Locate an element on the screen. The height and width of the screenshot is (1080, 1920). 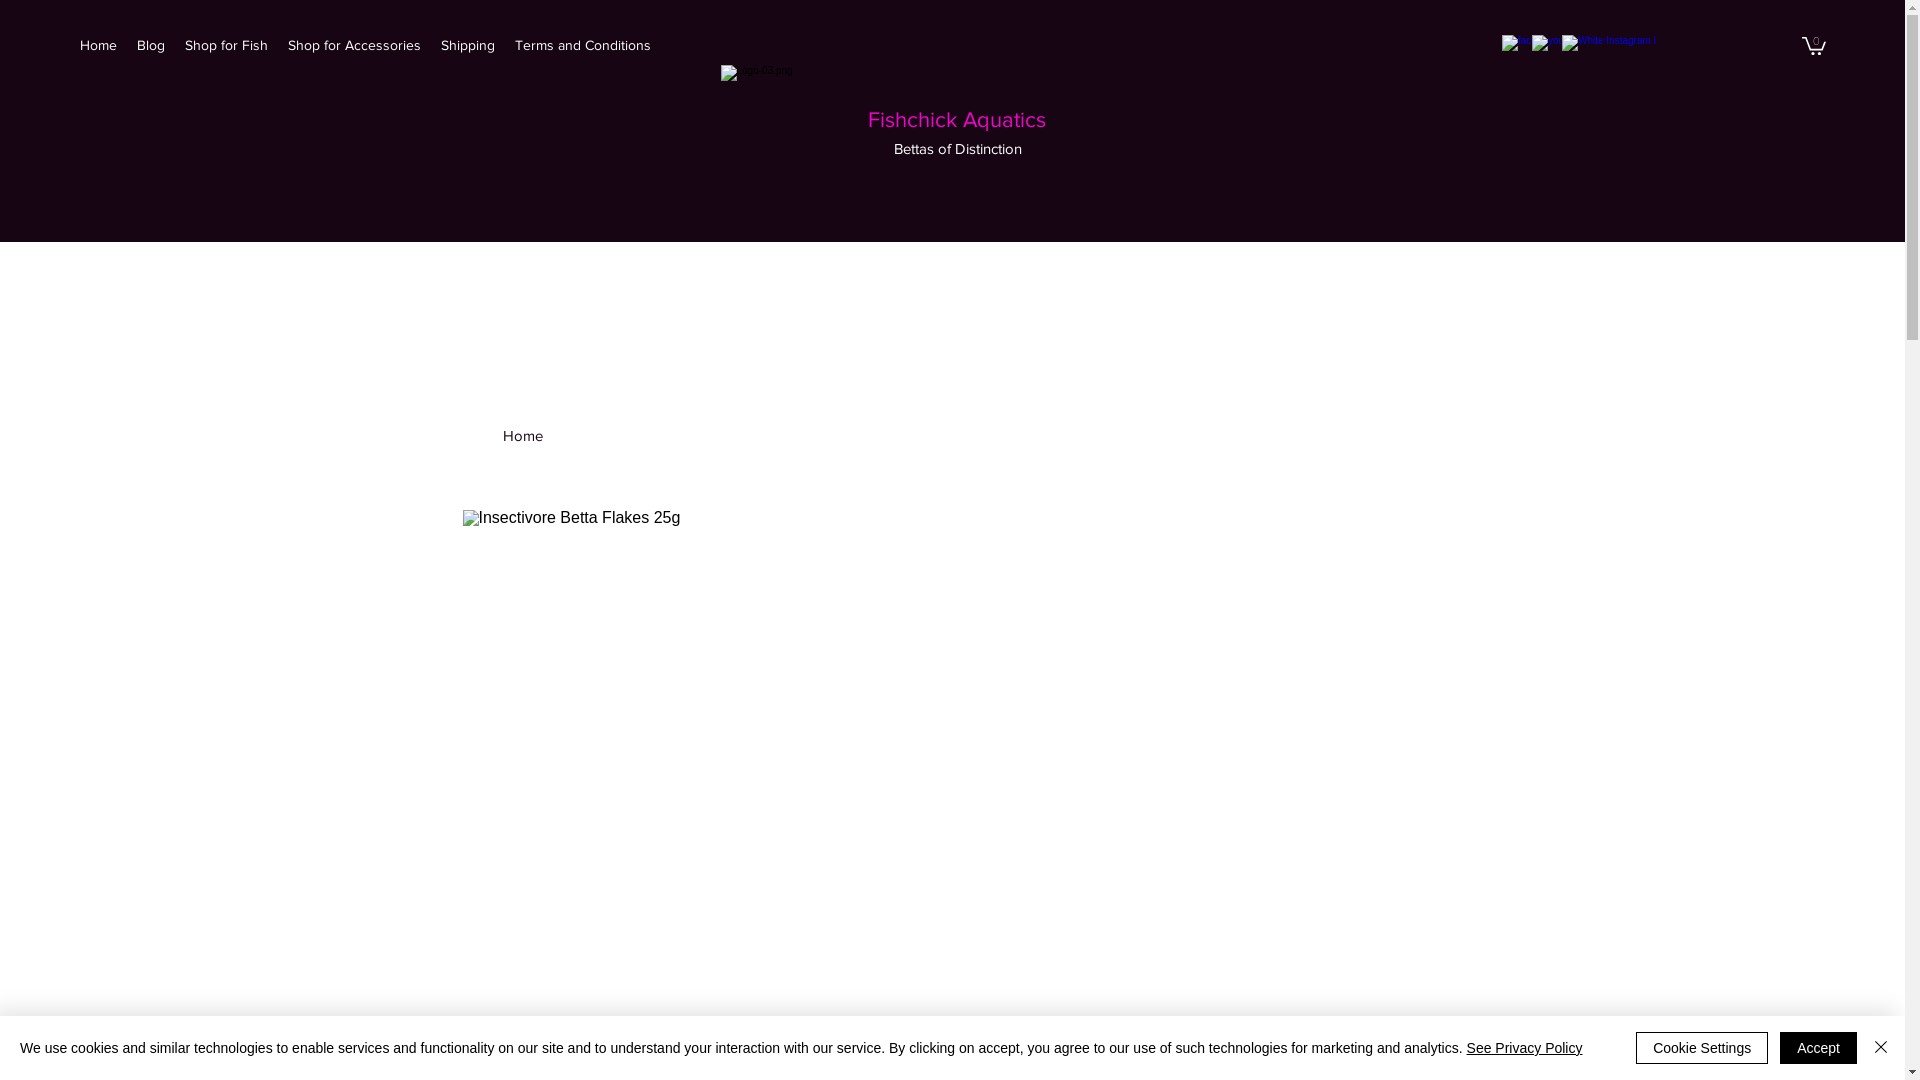
See Privacy Policy is located at coordinates (1525, 1048).